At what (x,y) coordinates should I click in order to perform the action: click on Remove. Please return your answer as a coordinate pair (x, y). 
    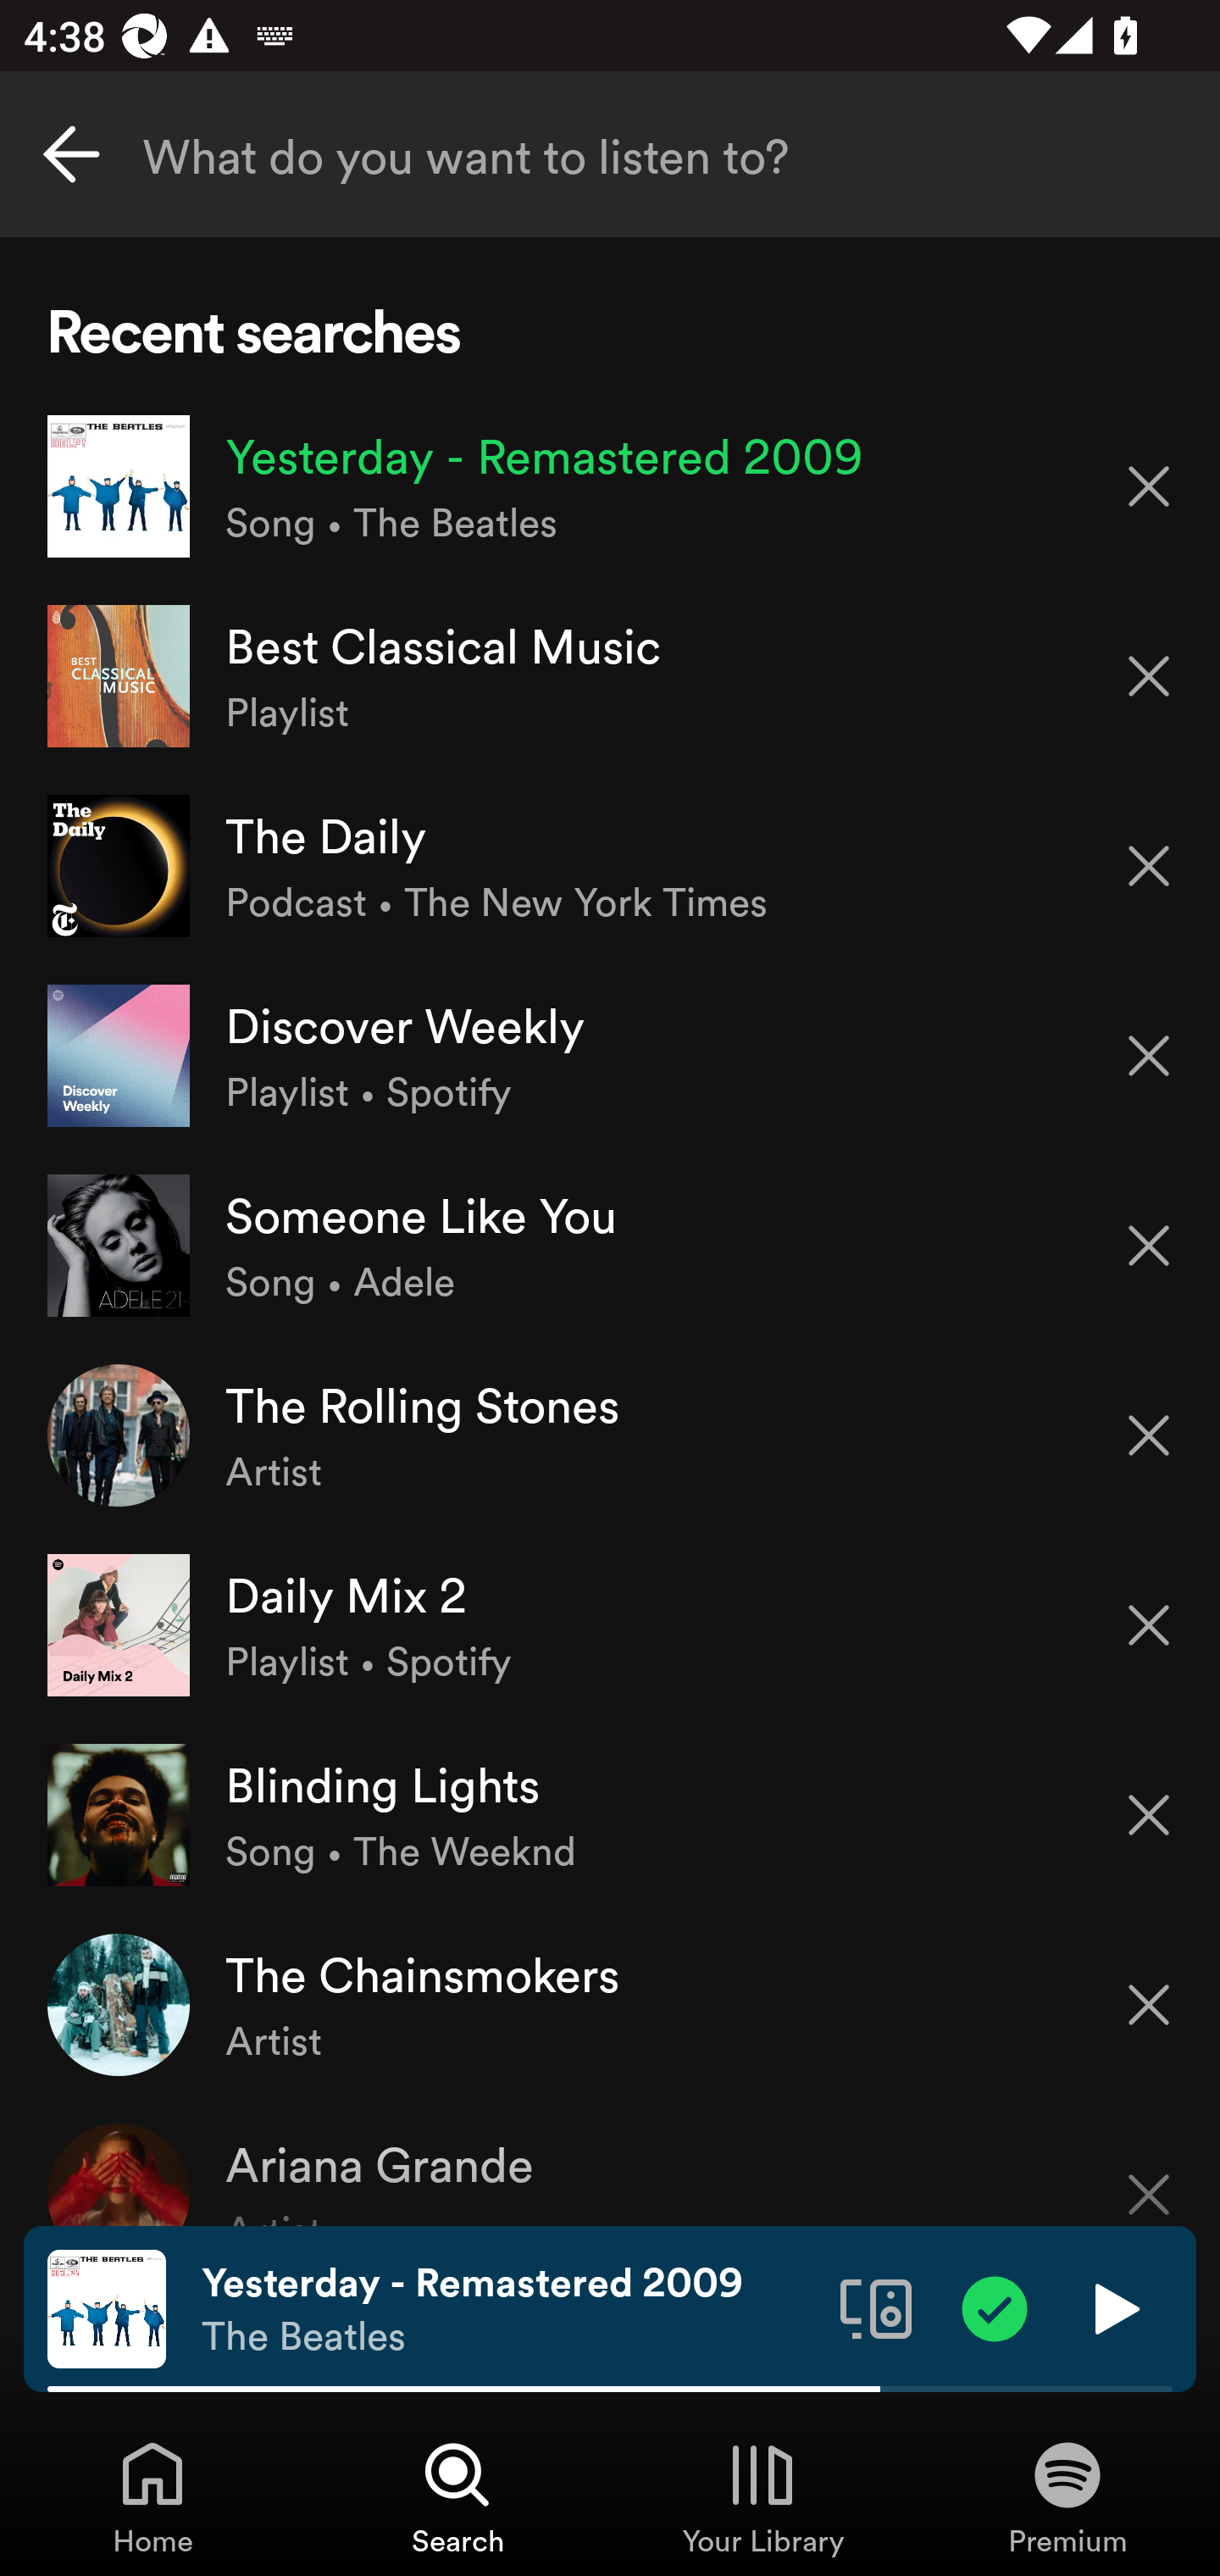
    Looking at the image, I should click on (1149, 1246).